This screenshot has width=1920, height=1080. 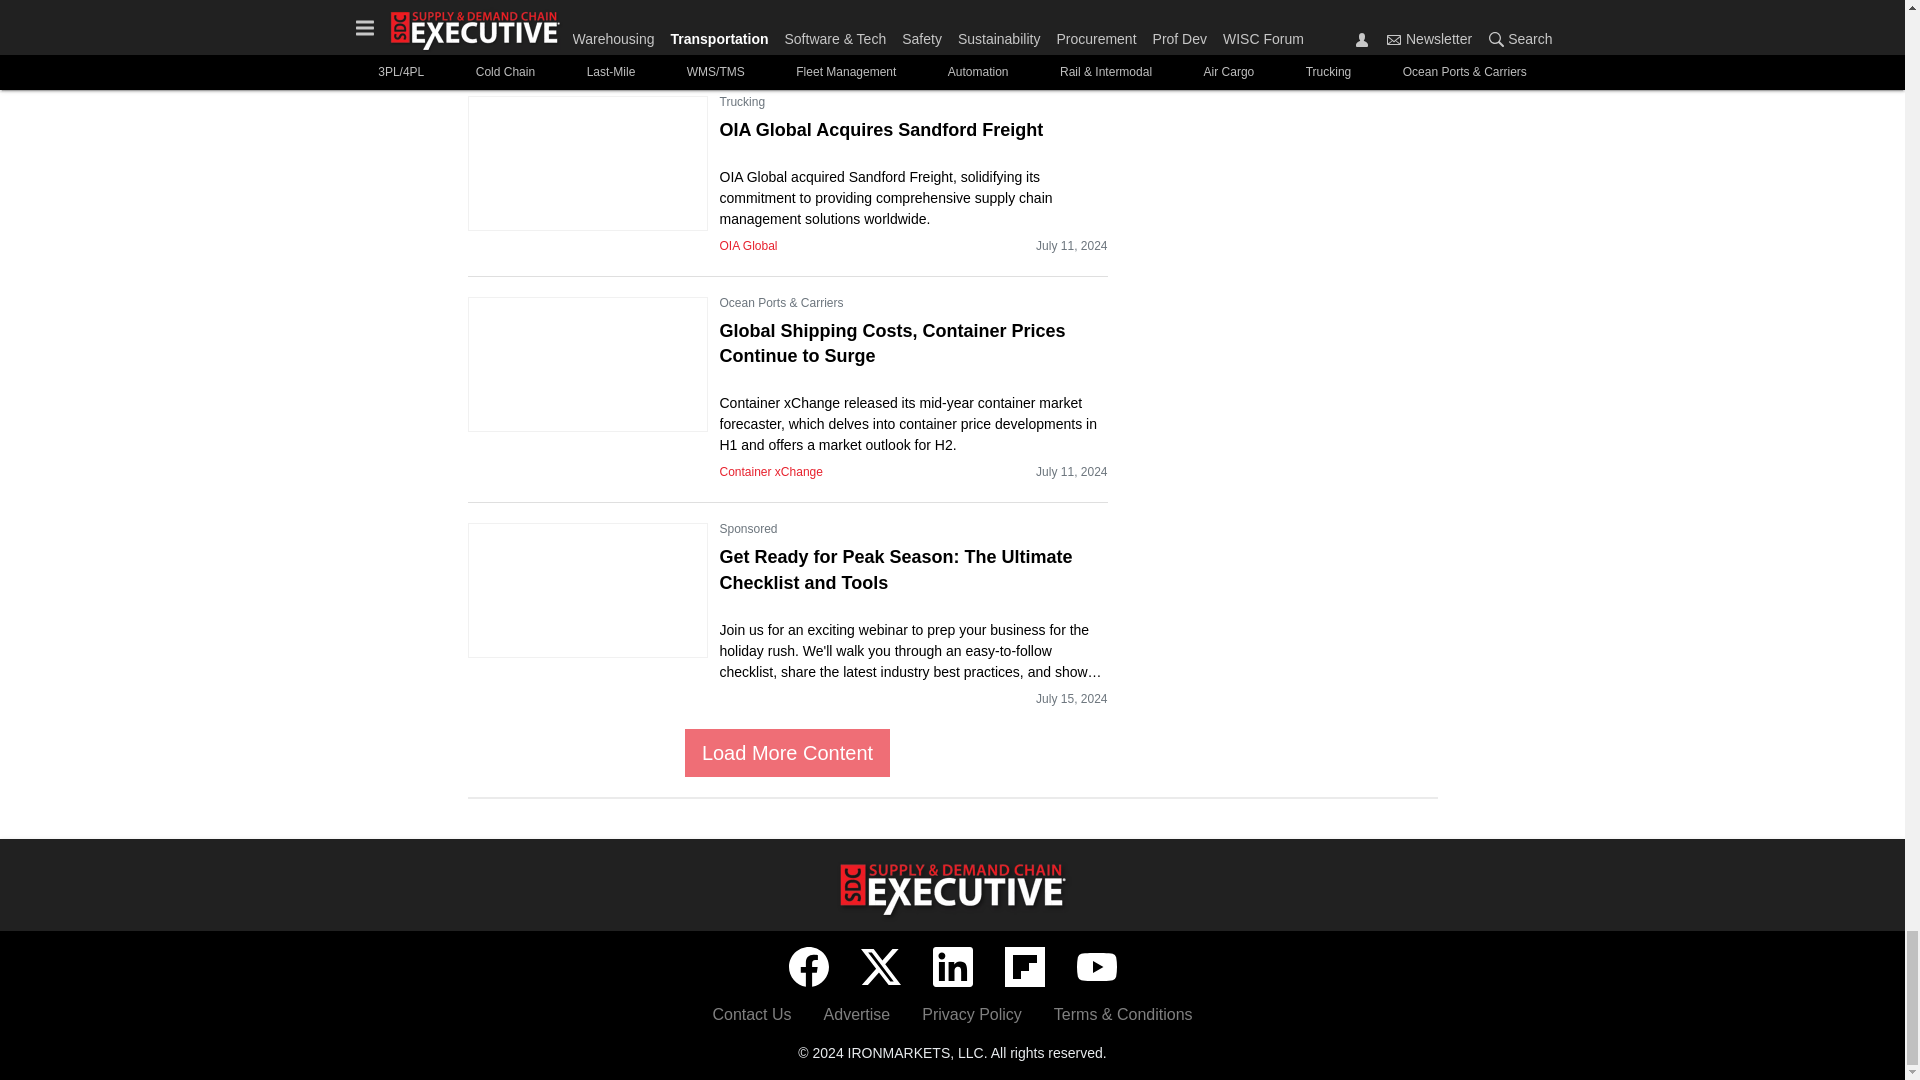 What do you see at coordinates (951, 967) in the screenshot?
I see `LinkedIn icon` at bounding box center [951, 967].